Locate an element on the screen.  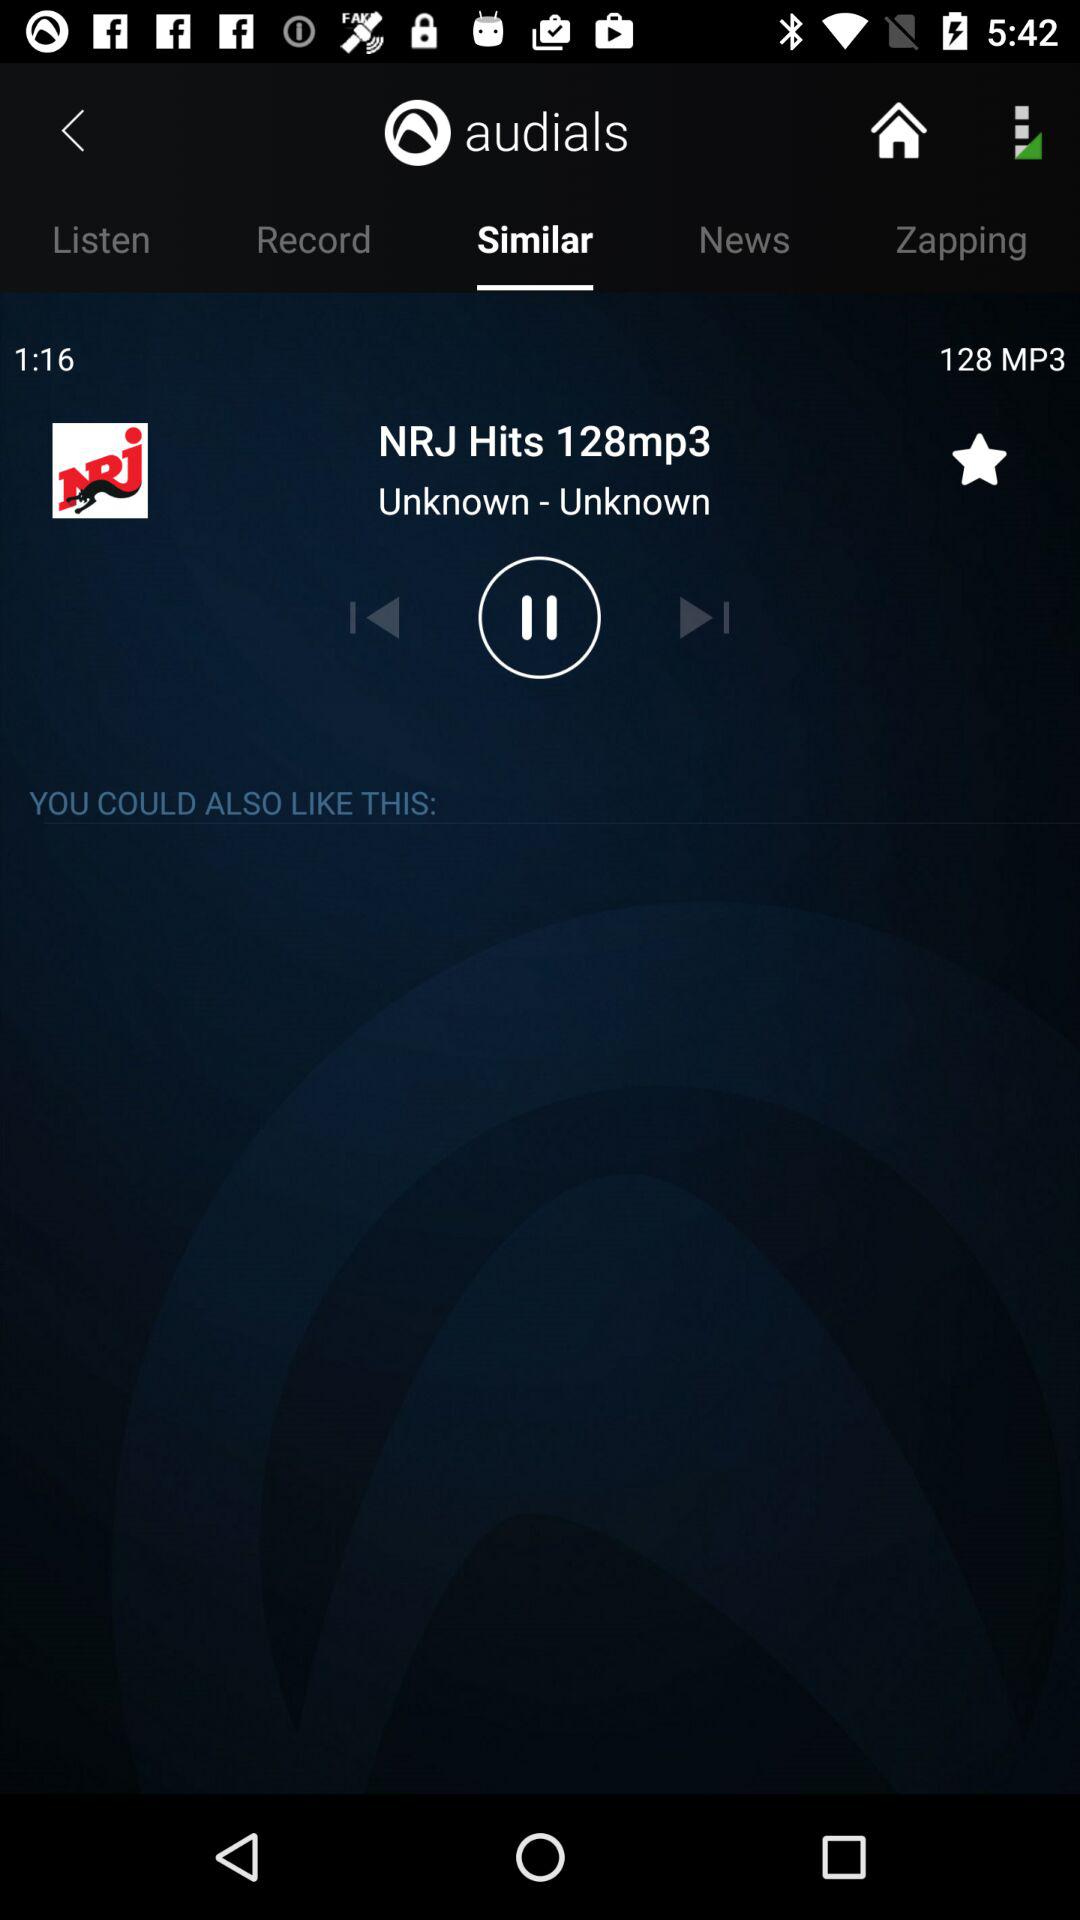
play next song is located at coordinates (704, 617).